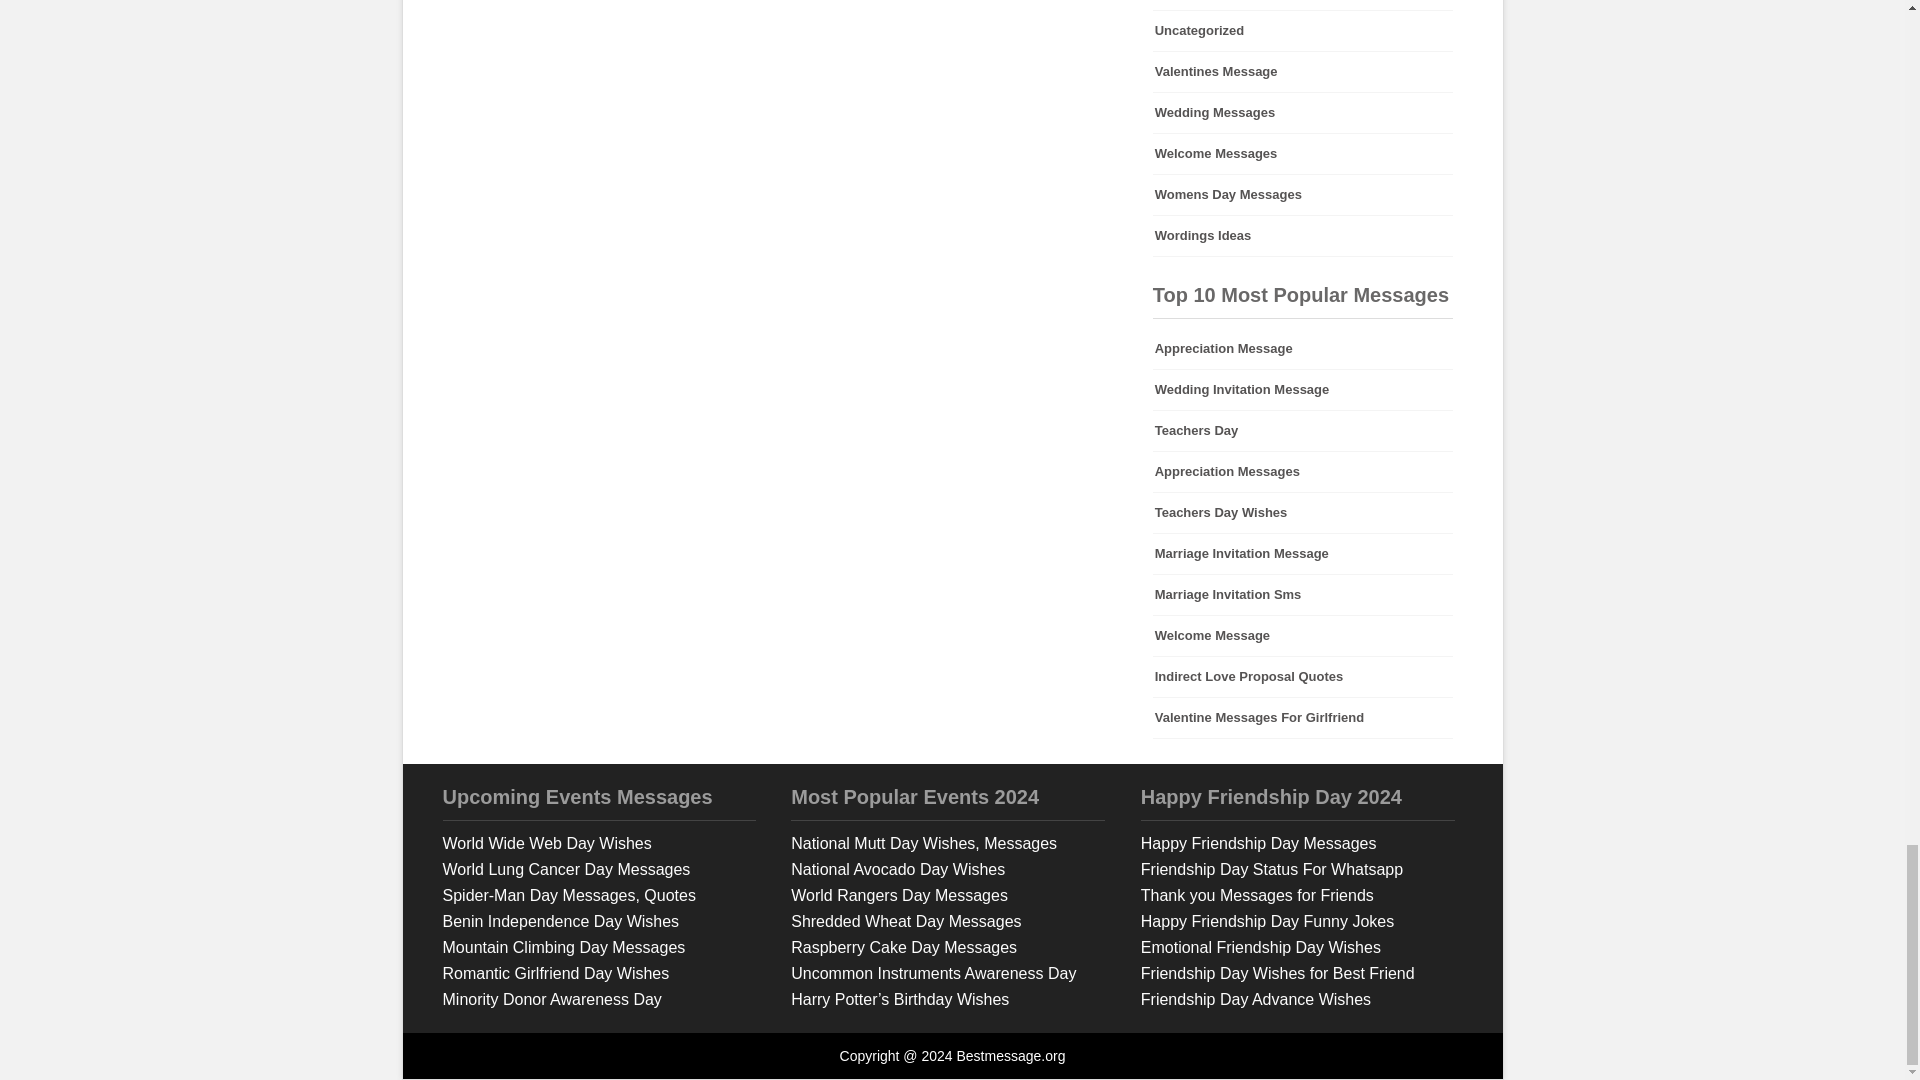 The width and height of the screenshot is (1920, 1080). What do you see at coordinates (1303, 390) in the screenshot?
I see `wedding invitation message` at bounding box center [1303, 390].